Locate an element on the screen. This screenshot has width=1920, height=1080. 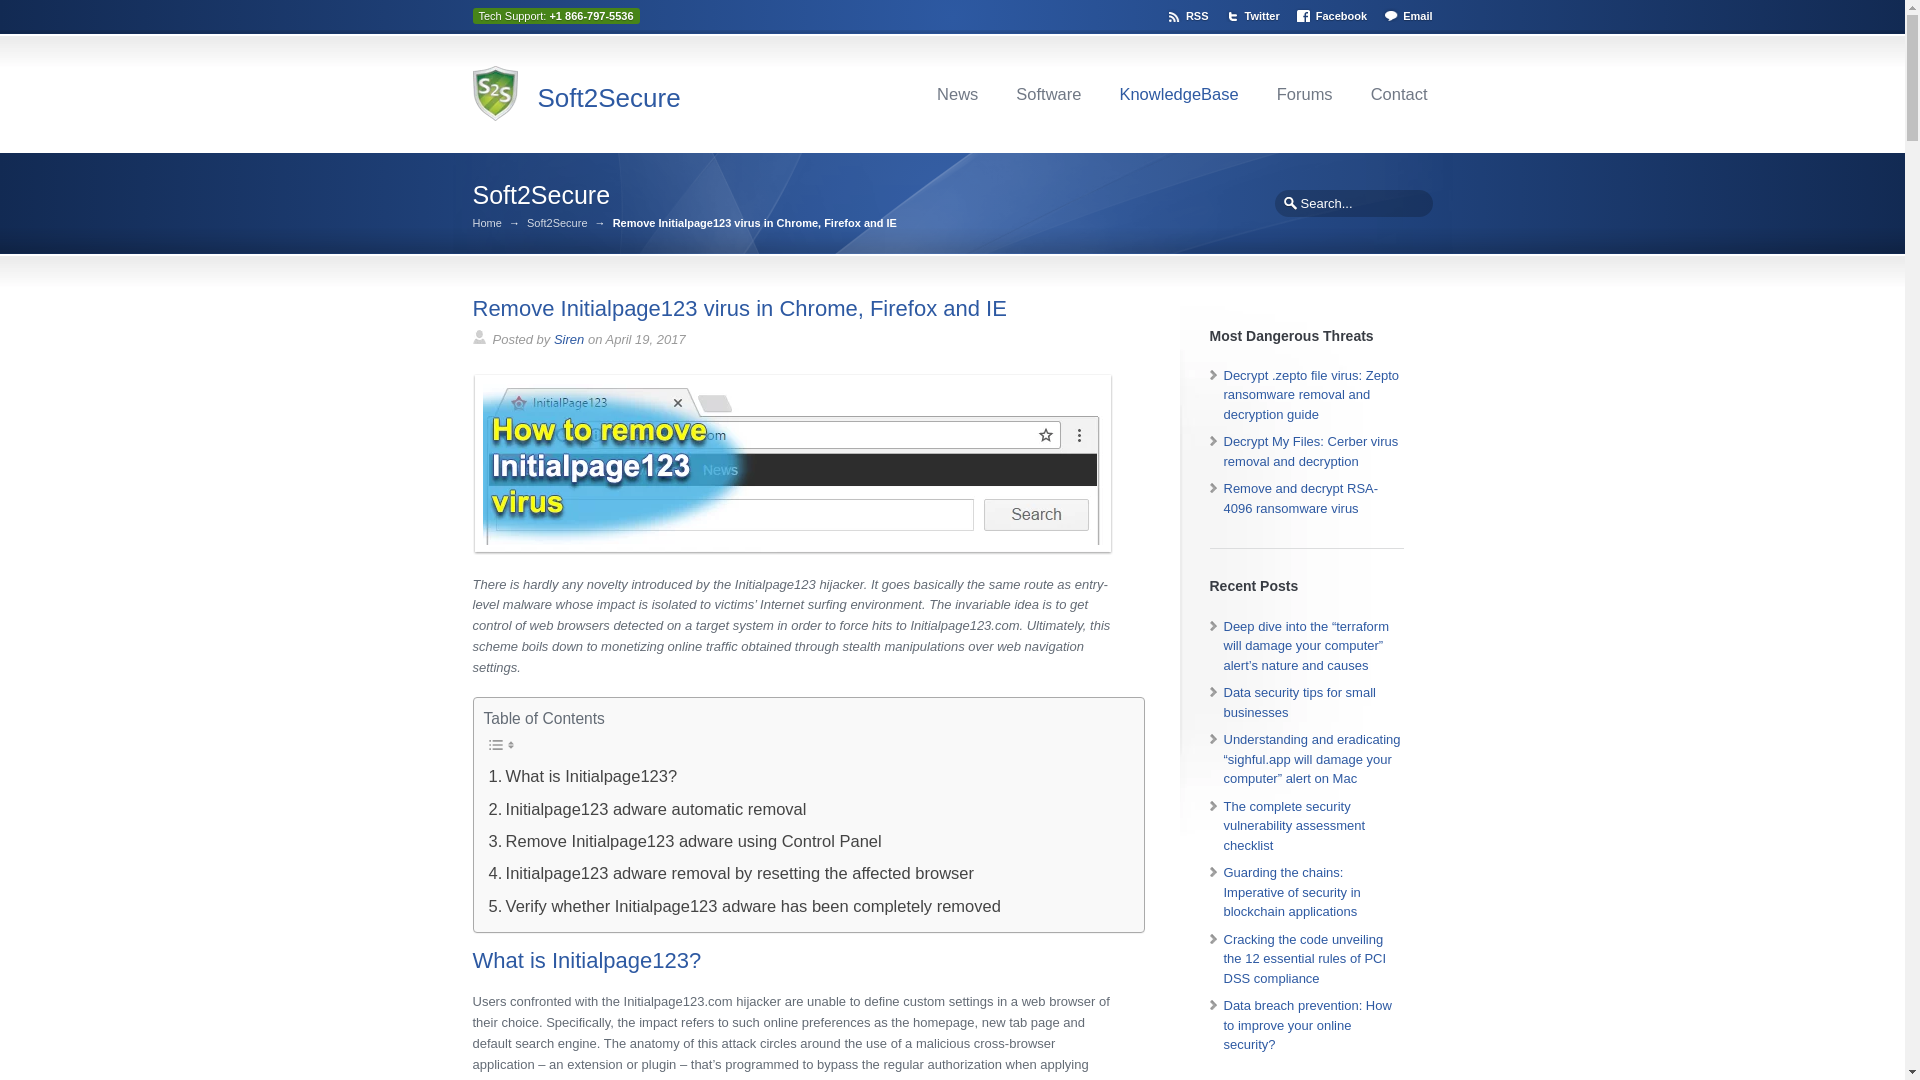
KnowledgeBase is located at coordinates (1178, 94).